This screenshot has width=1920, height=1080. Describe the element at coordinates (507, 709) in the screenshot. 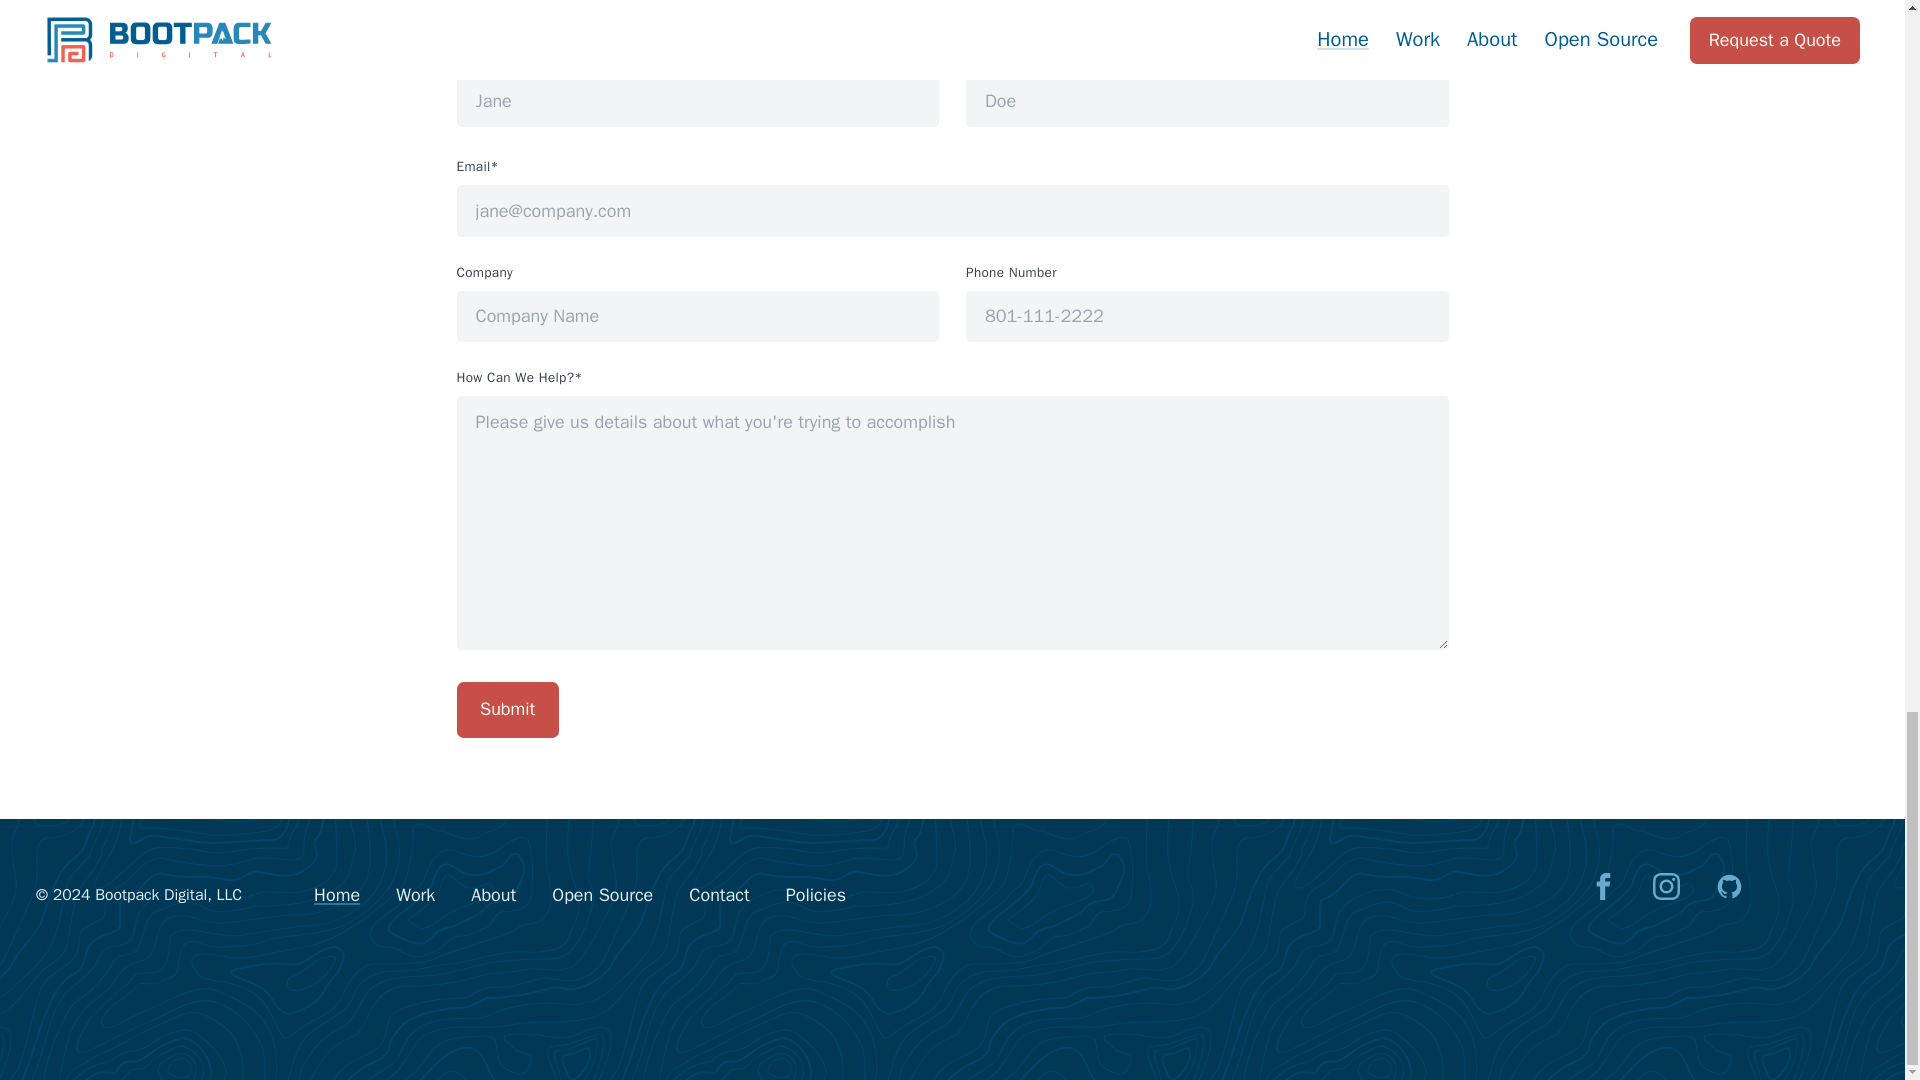

I see `Submit` at that location.